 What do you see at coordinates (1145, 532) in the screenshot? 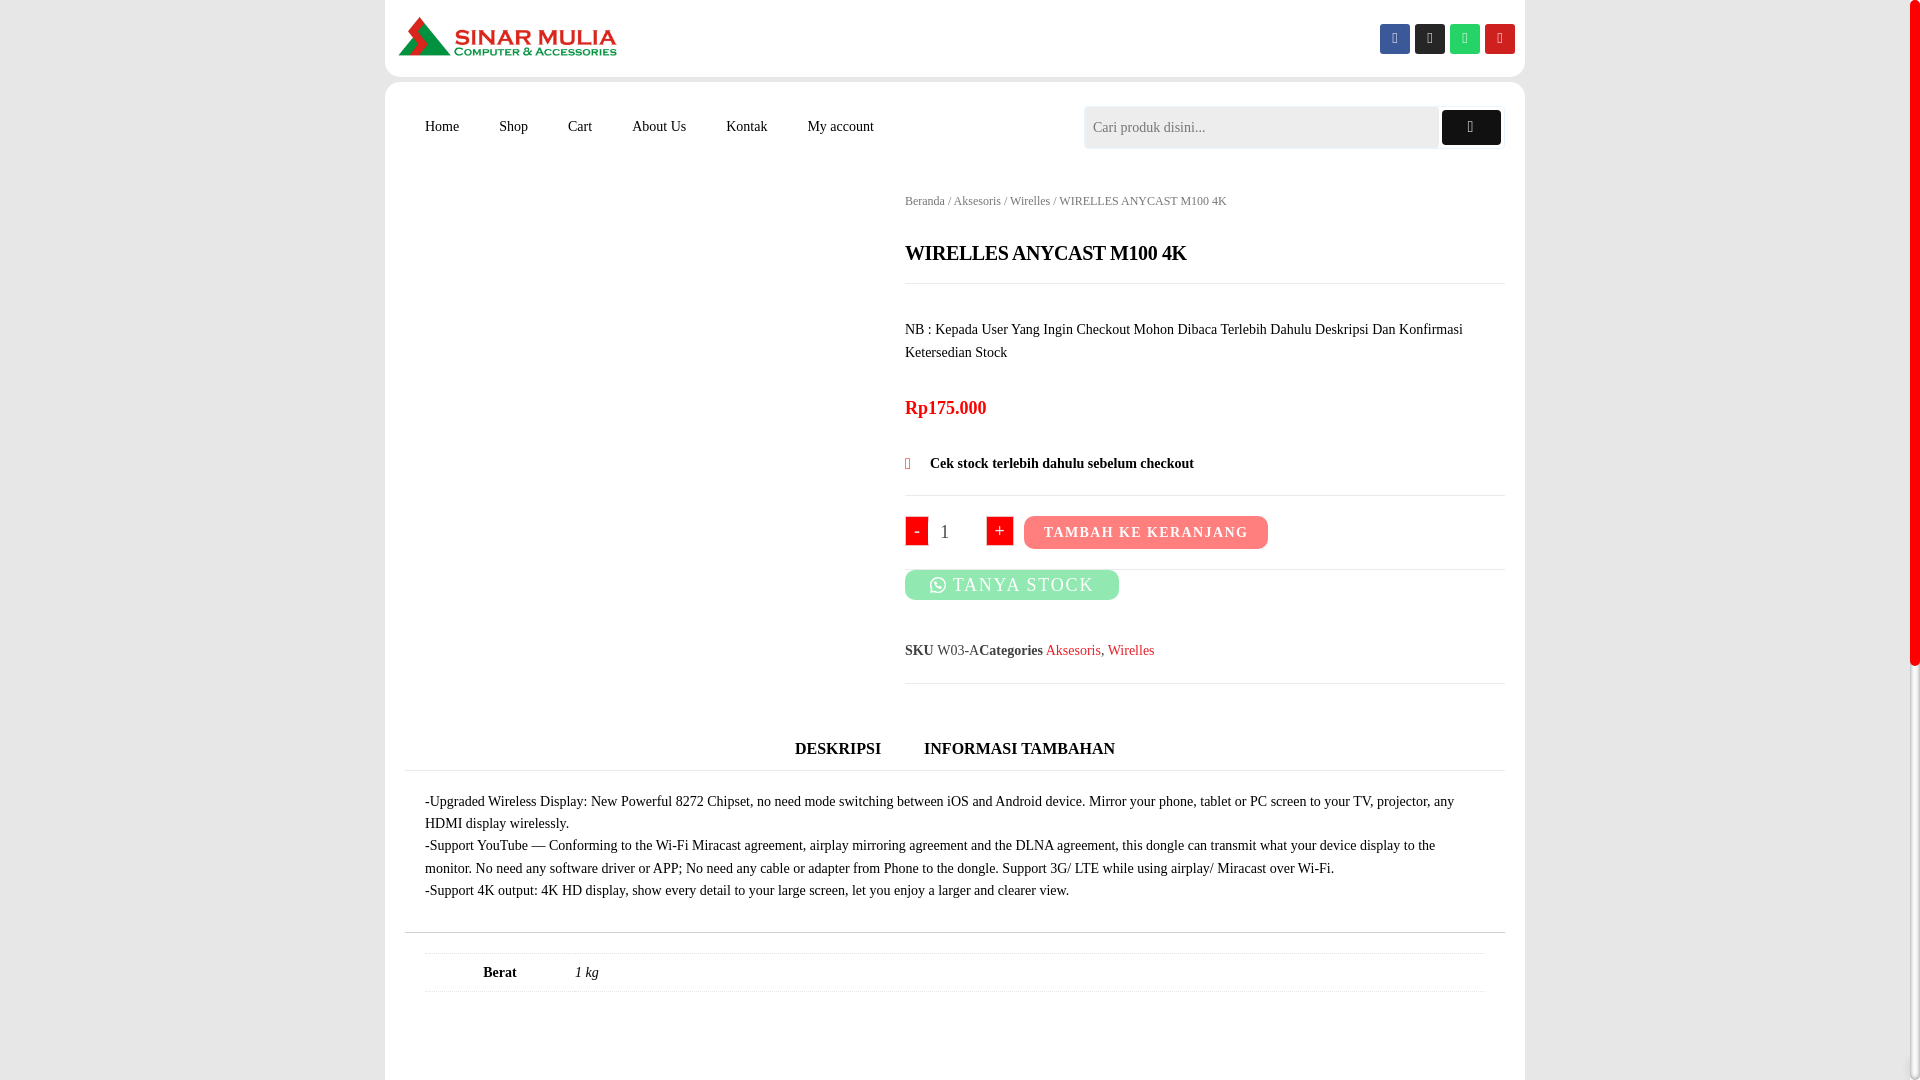
I see `TAMBAH KE KERANJANG` at bounding box center [1145, 532].